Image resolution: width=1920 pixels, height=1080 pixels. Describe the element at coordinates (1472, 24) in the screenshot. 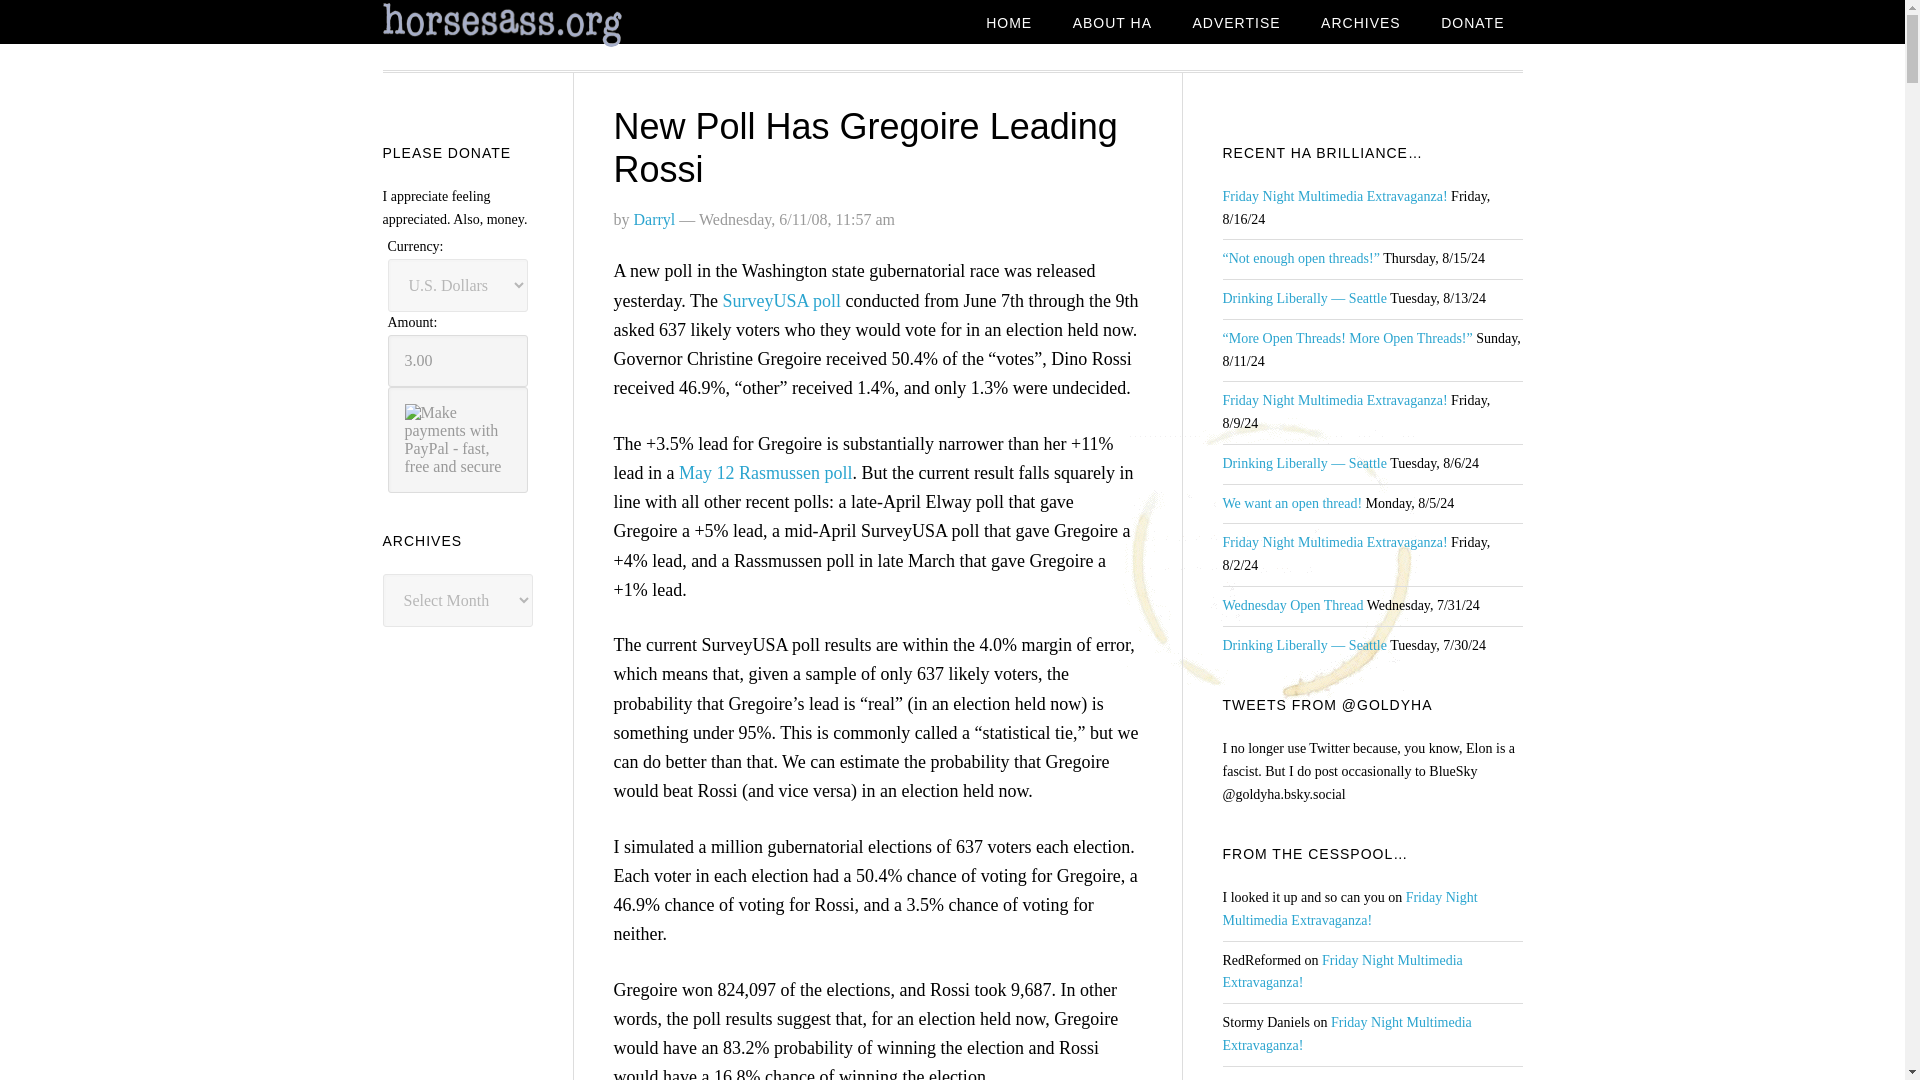

I see `DONATE` at that location.